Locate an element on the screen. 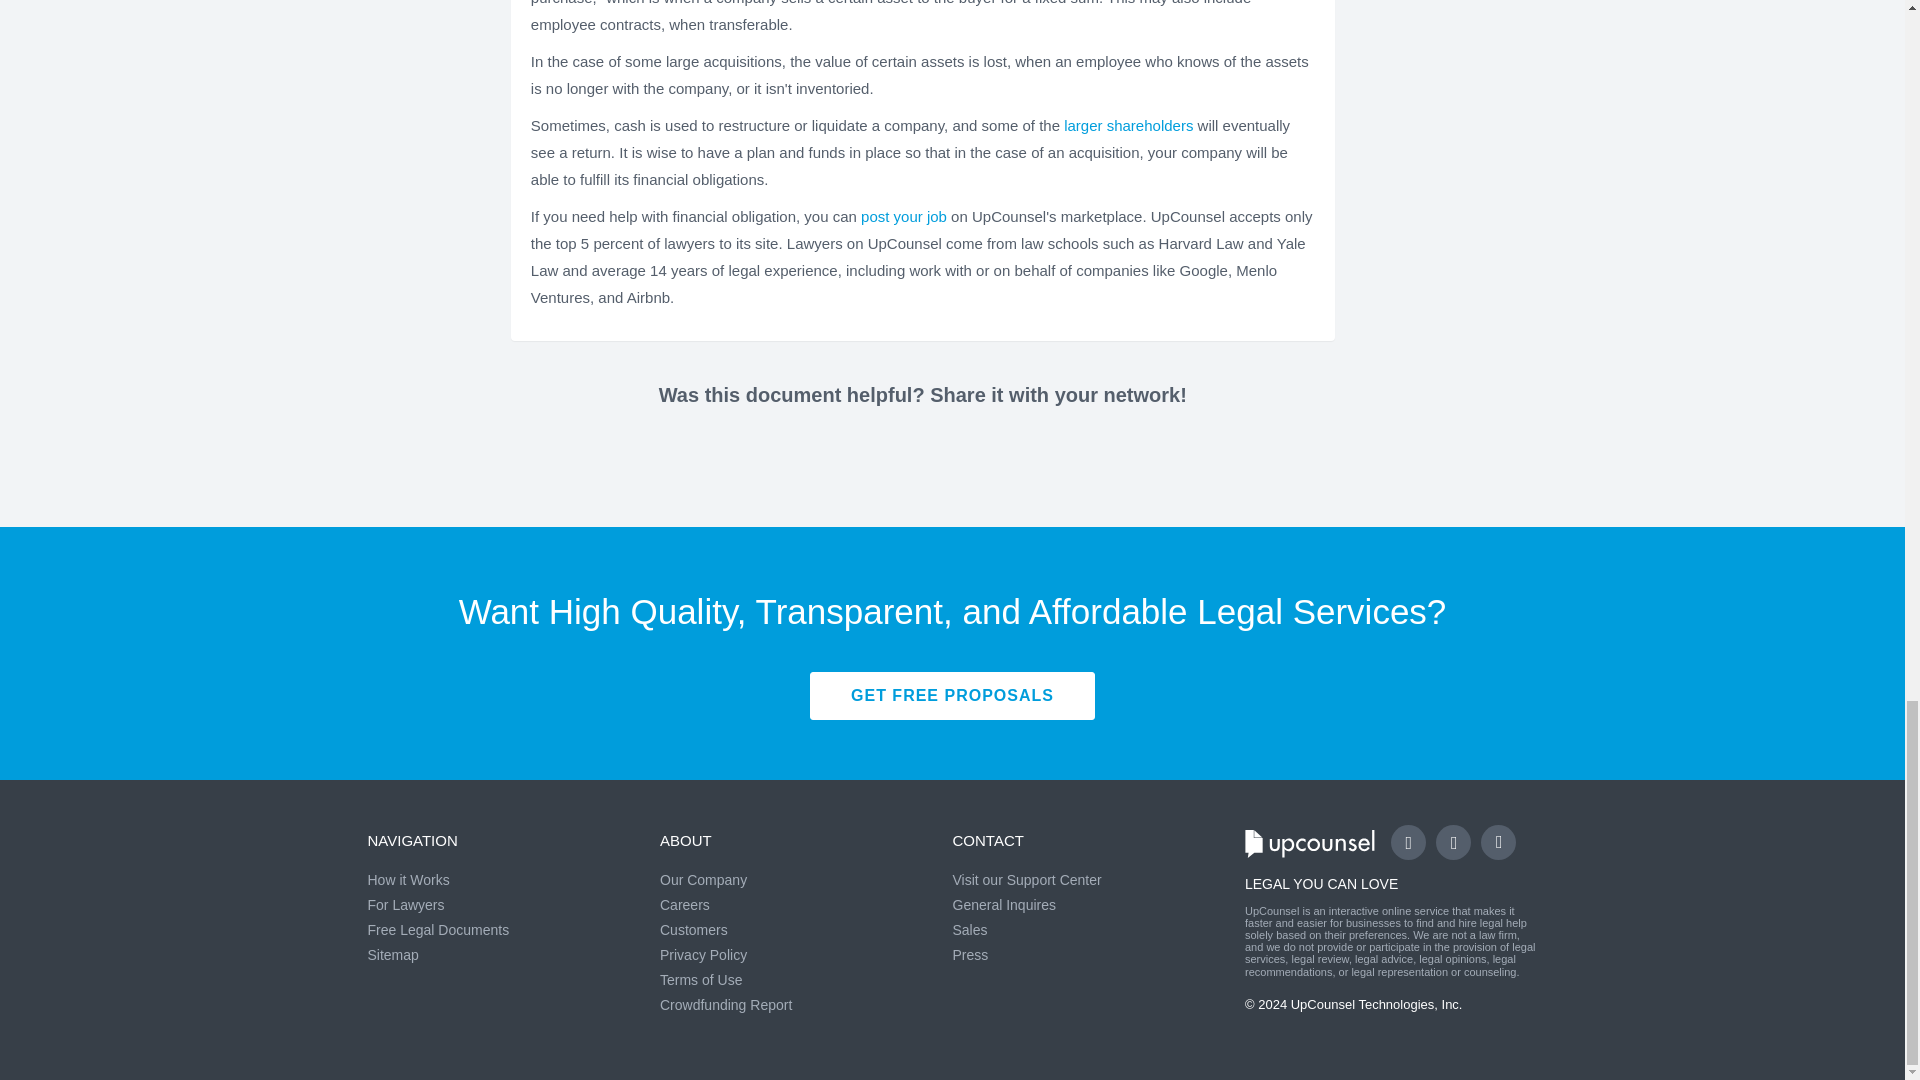 This screenshot has width=1920, height=1080. post your job is located at coordinates (903, 216).